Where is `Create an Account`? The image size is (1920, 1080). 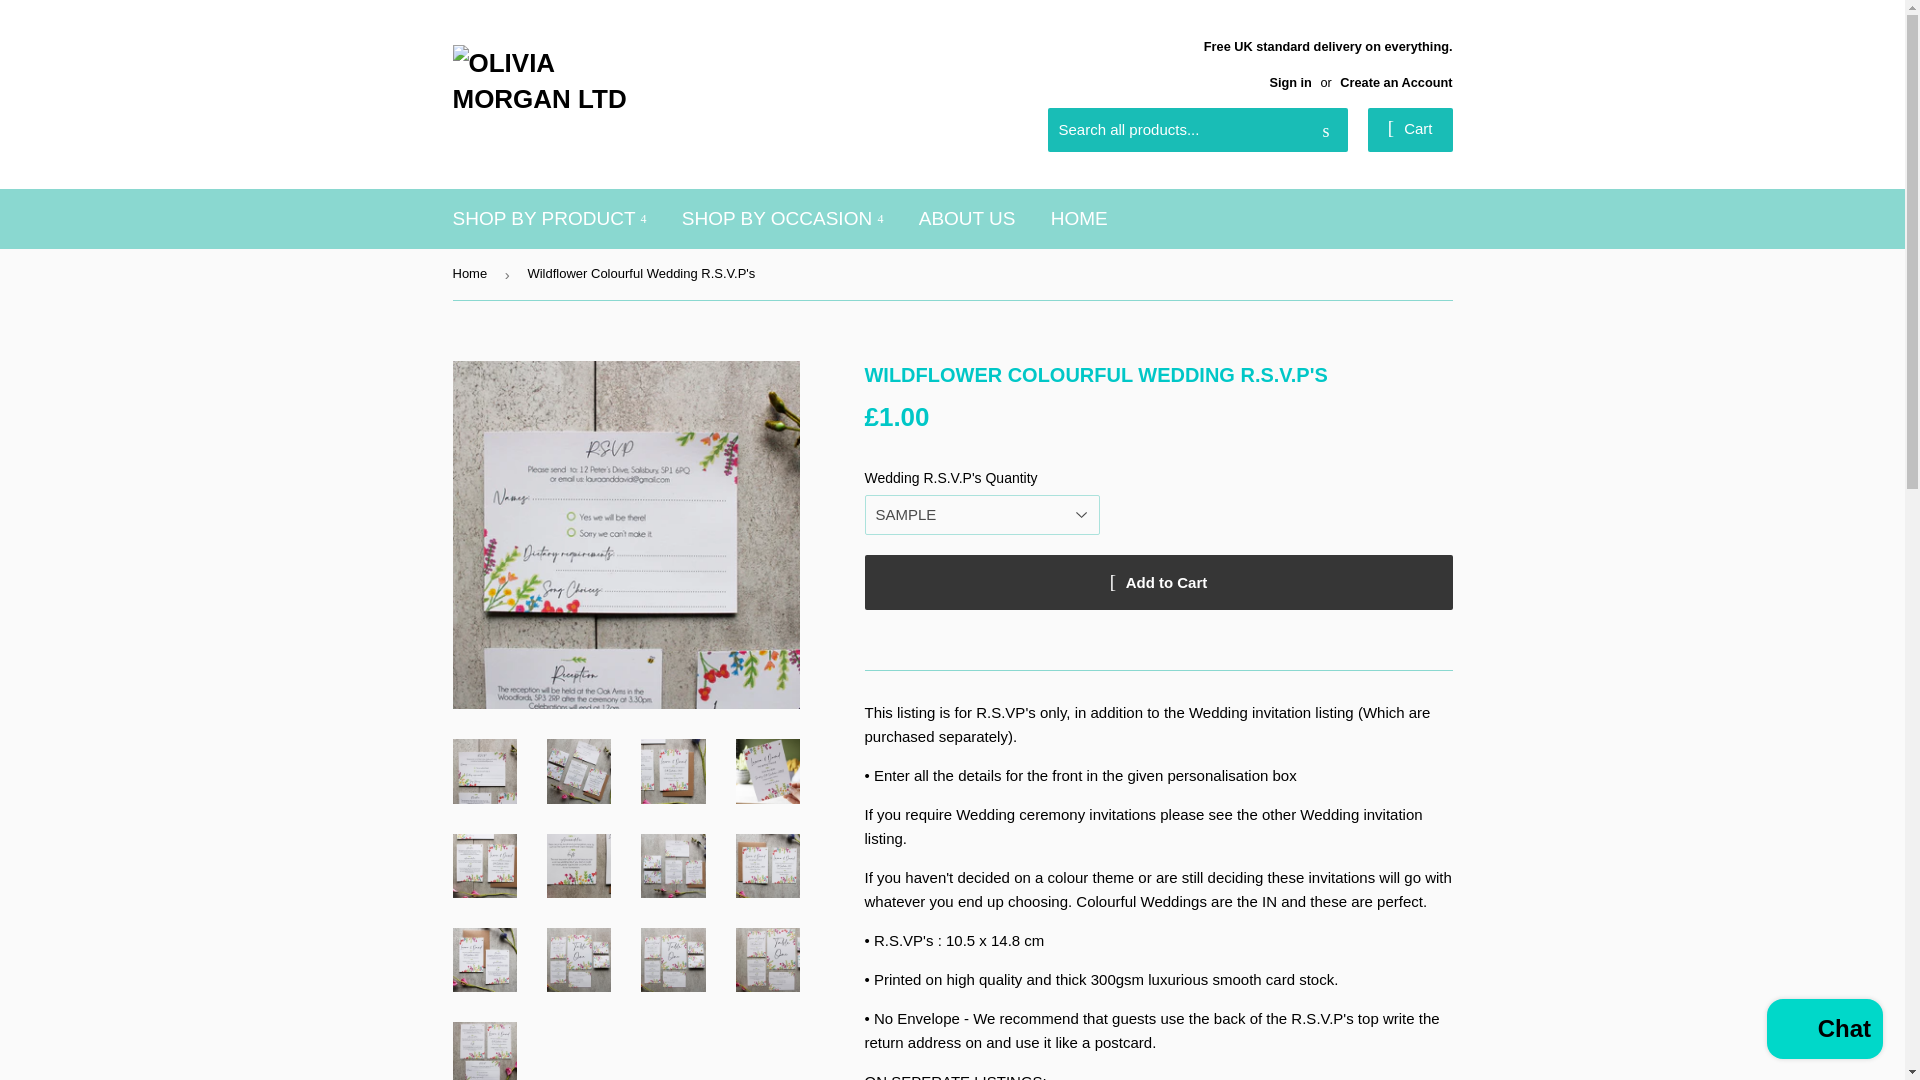
Create an Account is located at coordinates (1396, 82).